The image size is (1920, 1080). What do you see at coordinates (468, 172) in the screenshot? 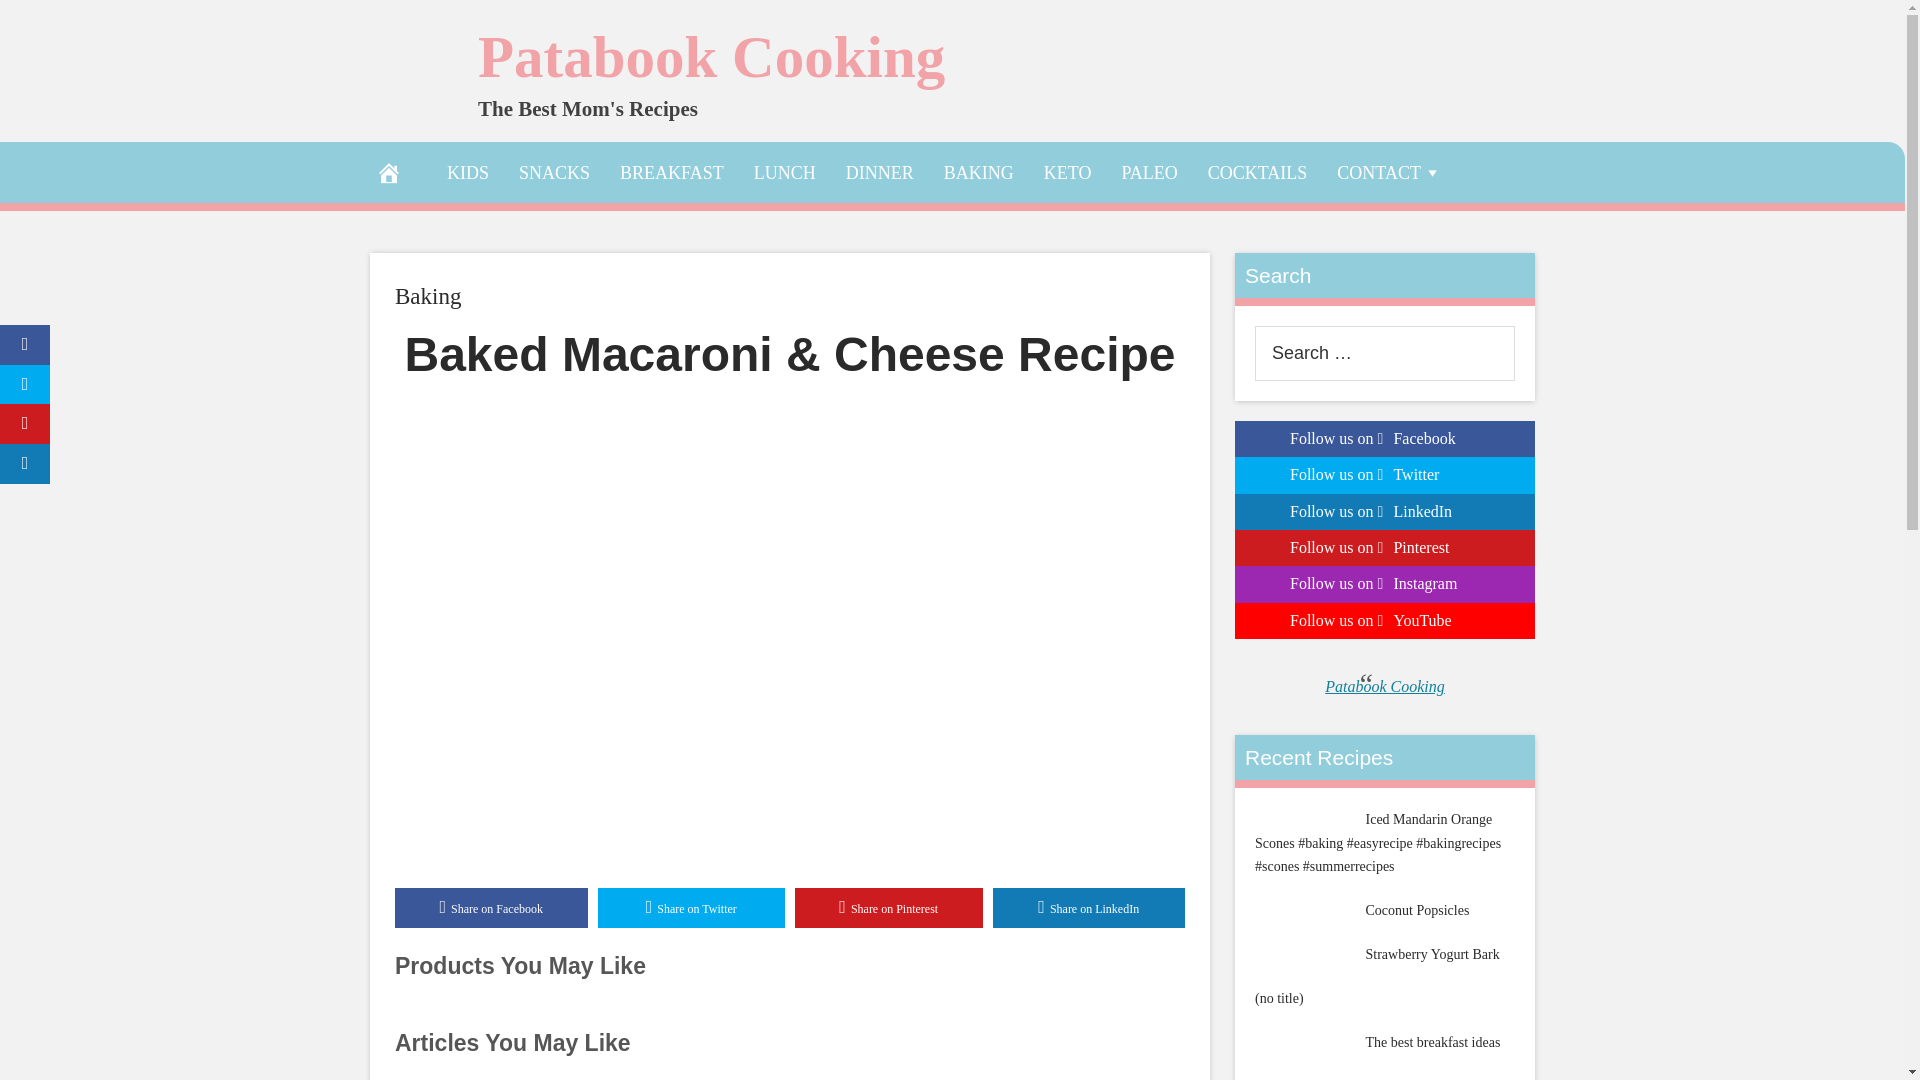
I see `KIDS` at bounding box center [468, 172].